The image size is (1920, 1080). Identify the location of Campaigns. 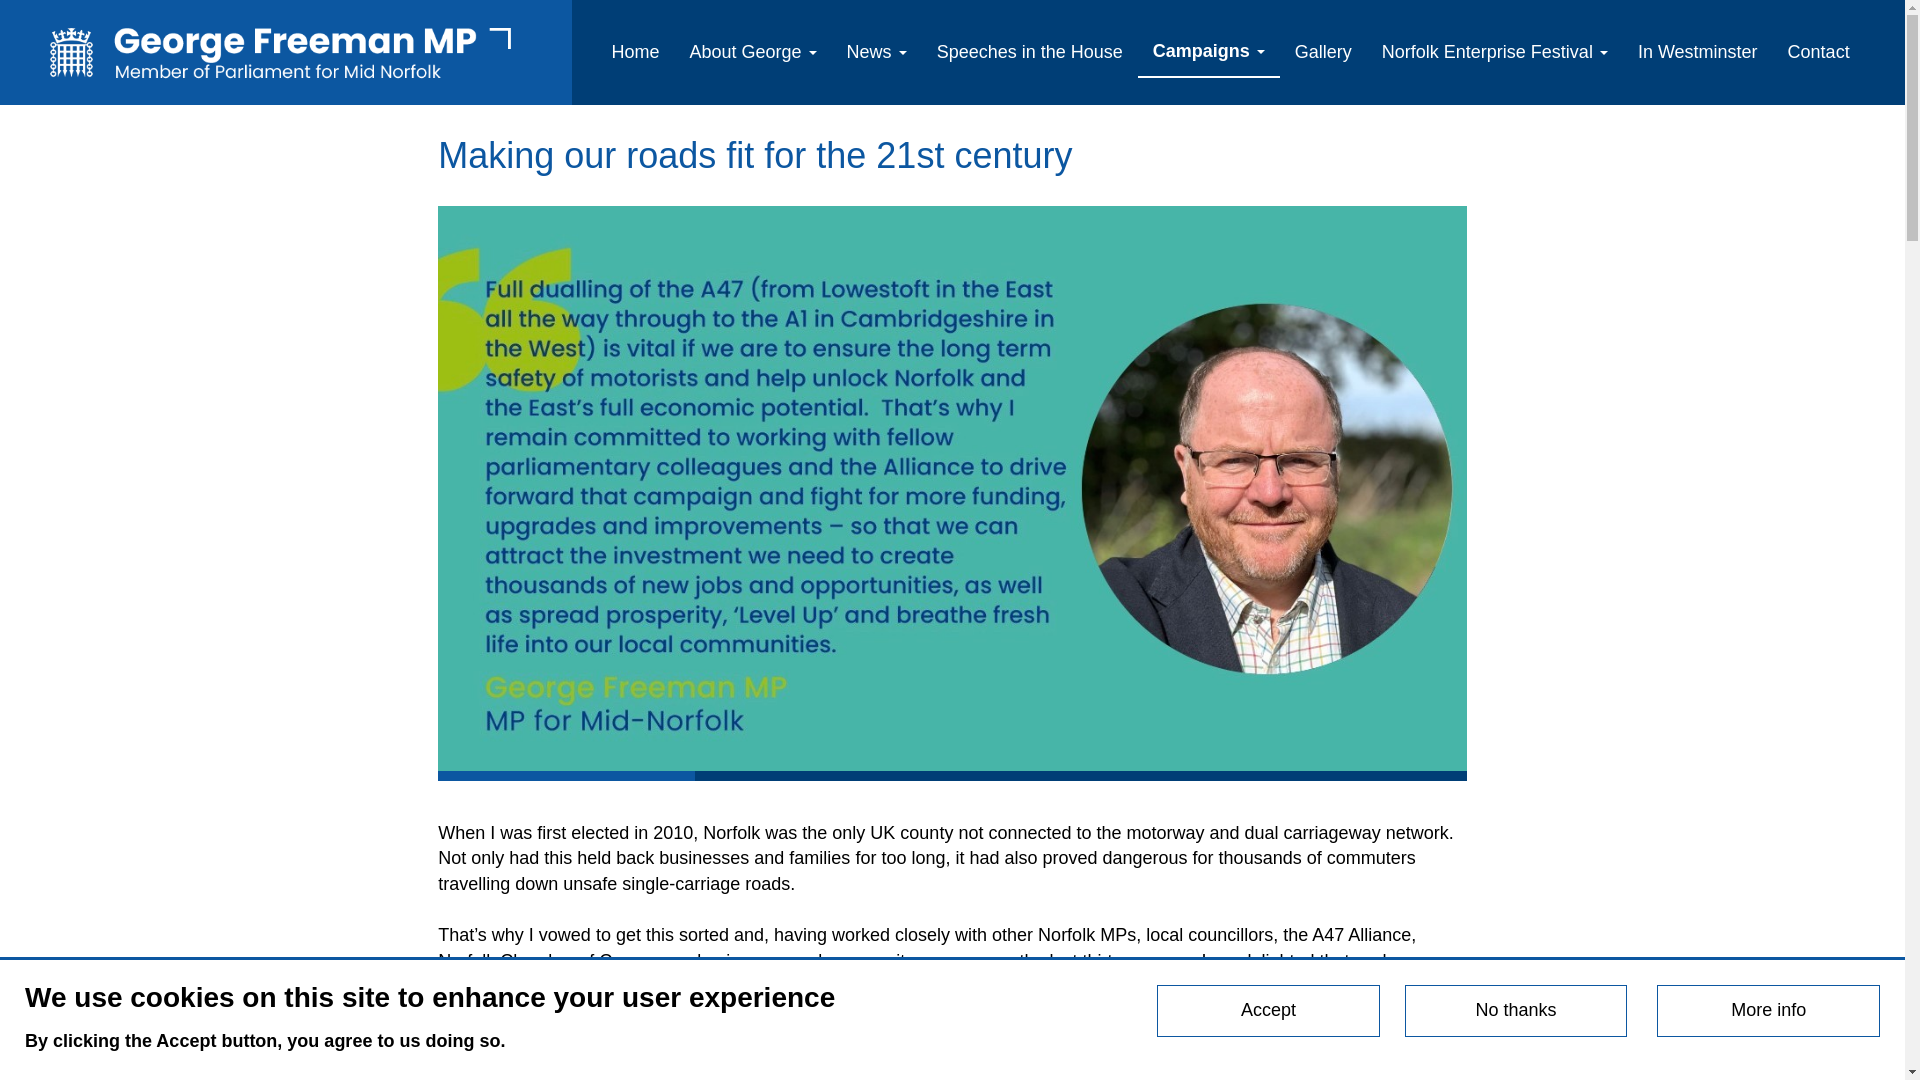
(1209, 51).